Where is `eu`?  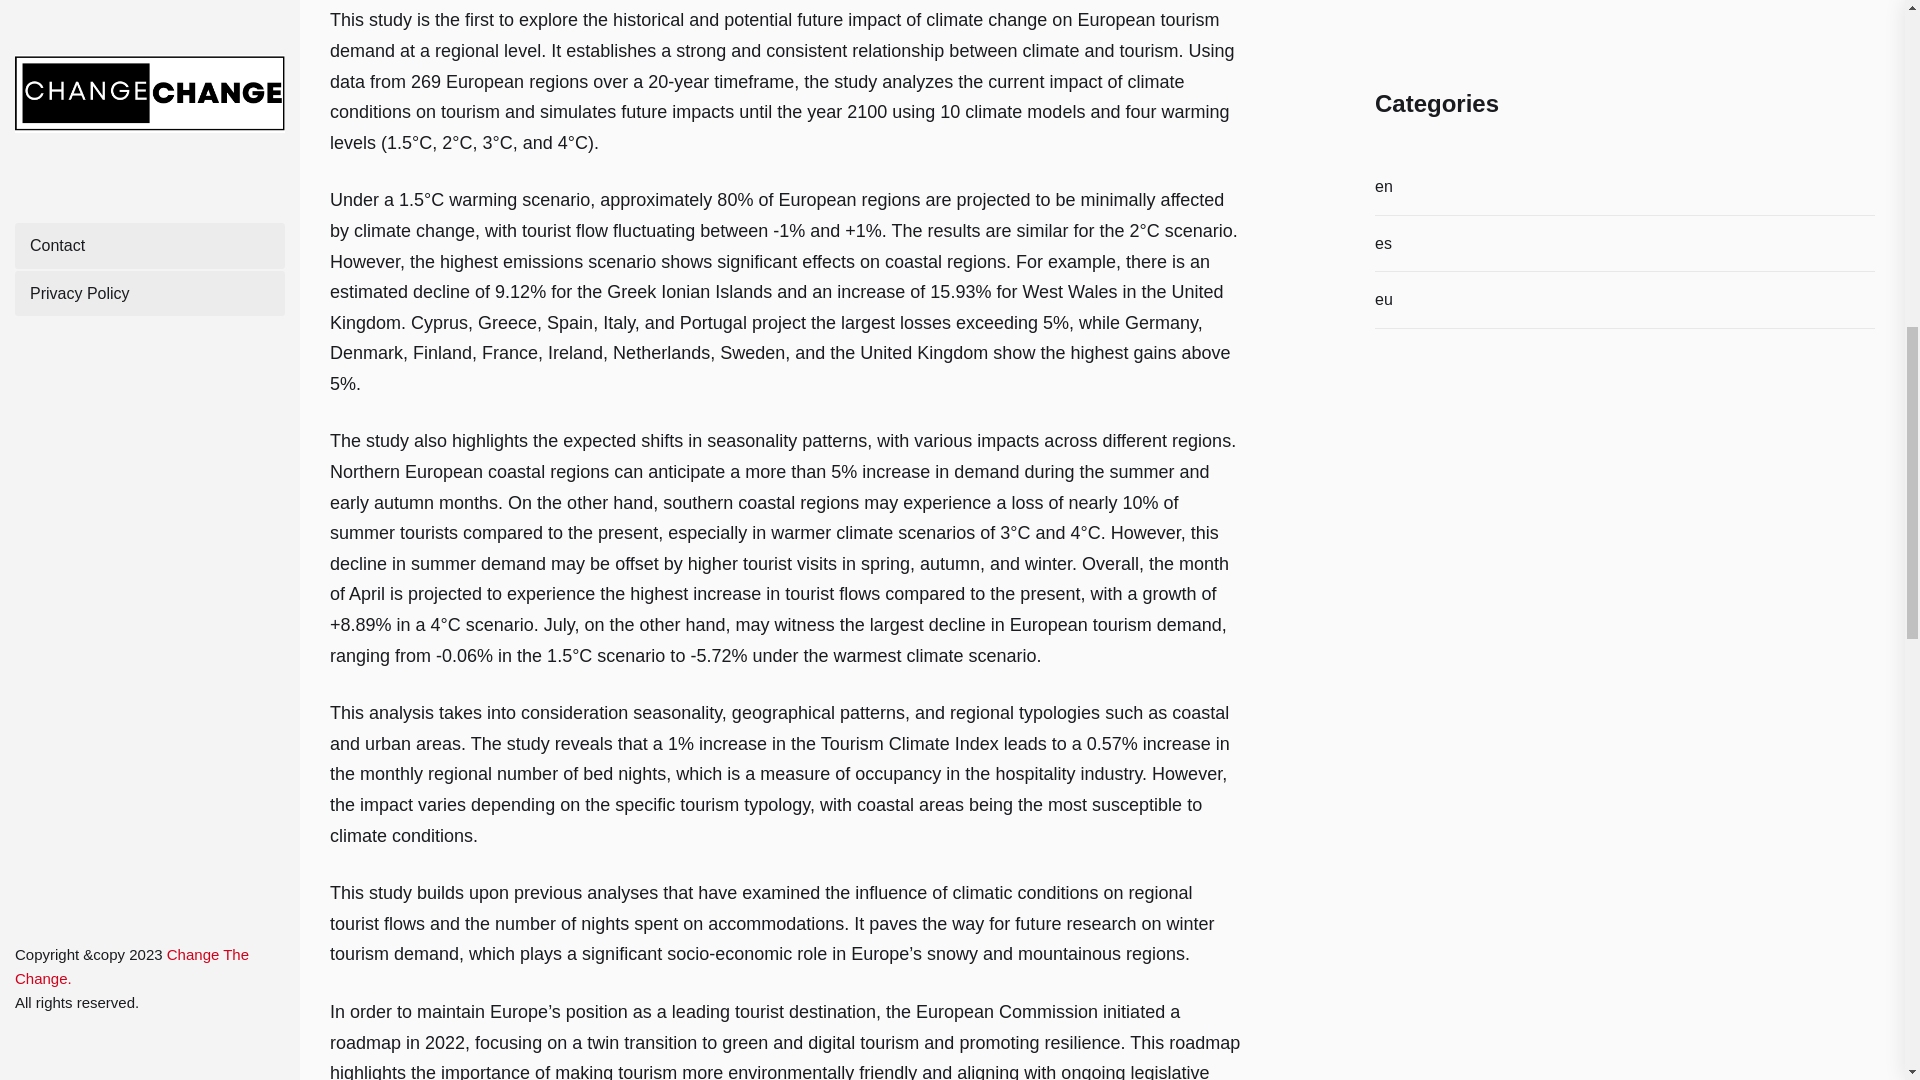
eu is located at coordinates (1386, 300).